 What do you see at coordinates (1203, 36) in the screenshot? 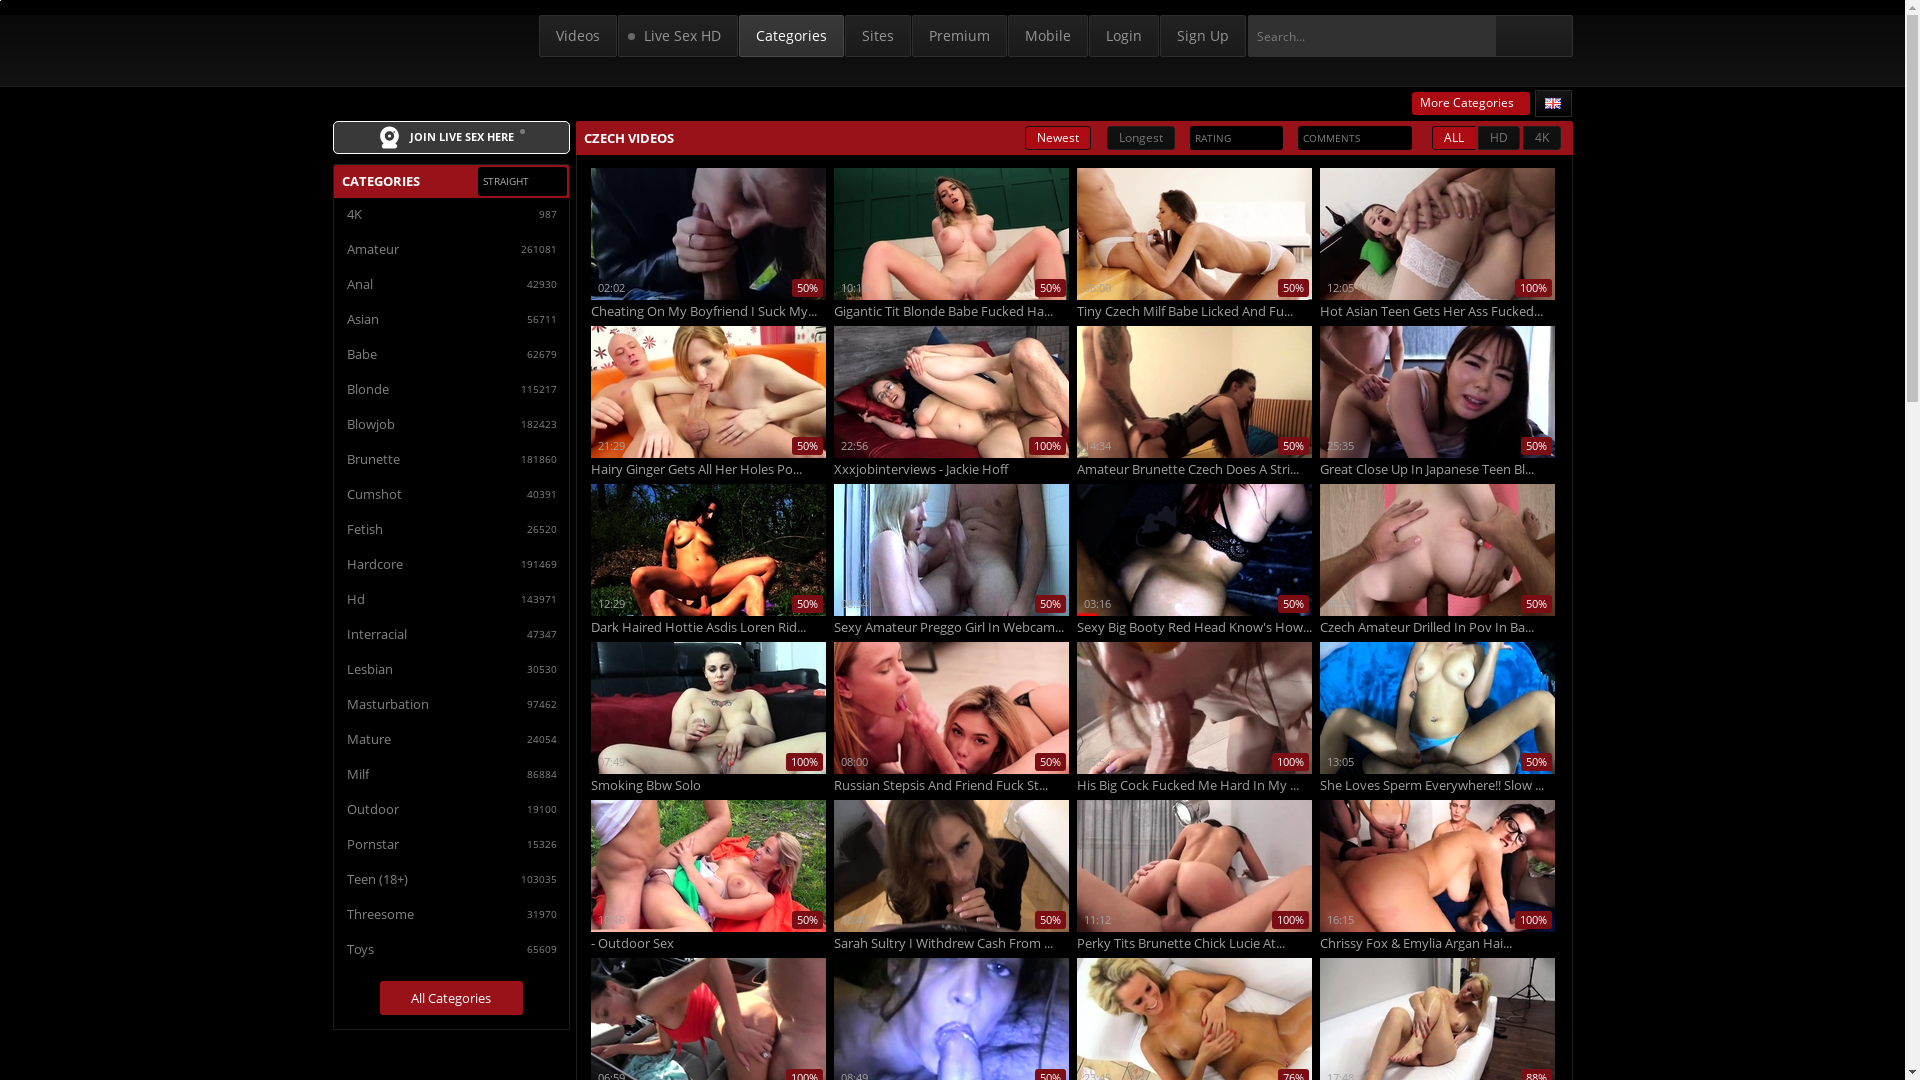
I see `Sign Up` at bounding box center [1203, 36].